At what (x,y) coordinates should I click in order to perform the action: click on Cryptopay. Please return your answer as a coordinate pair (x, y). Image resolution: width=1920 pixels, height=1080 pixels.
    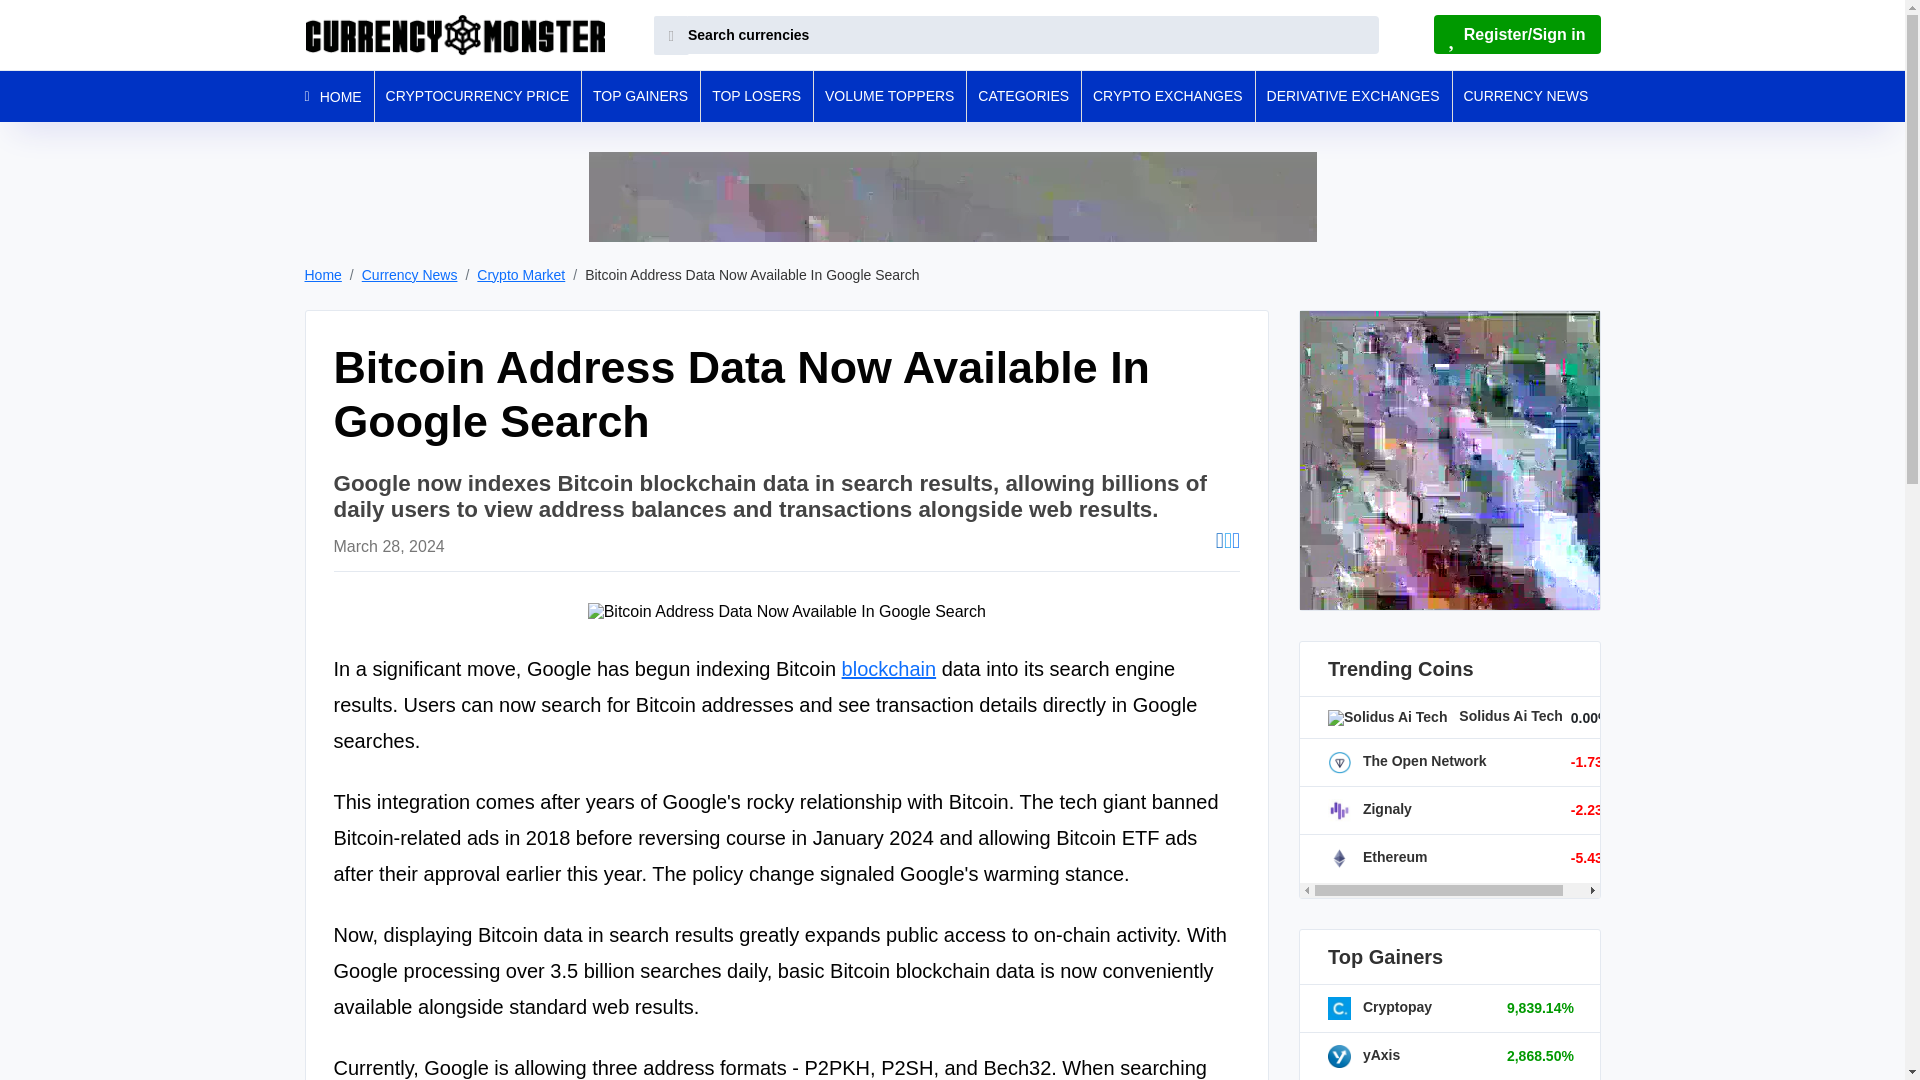
    Looking at the image, I should click on (1380, 1007).